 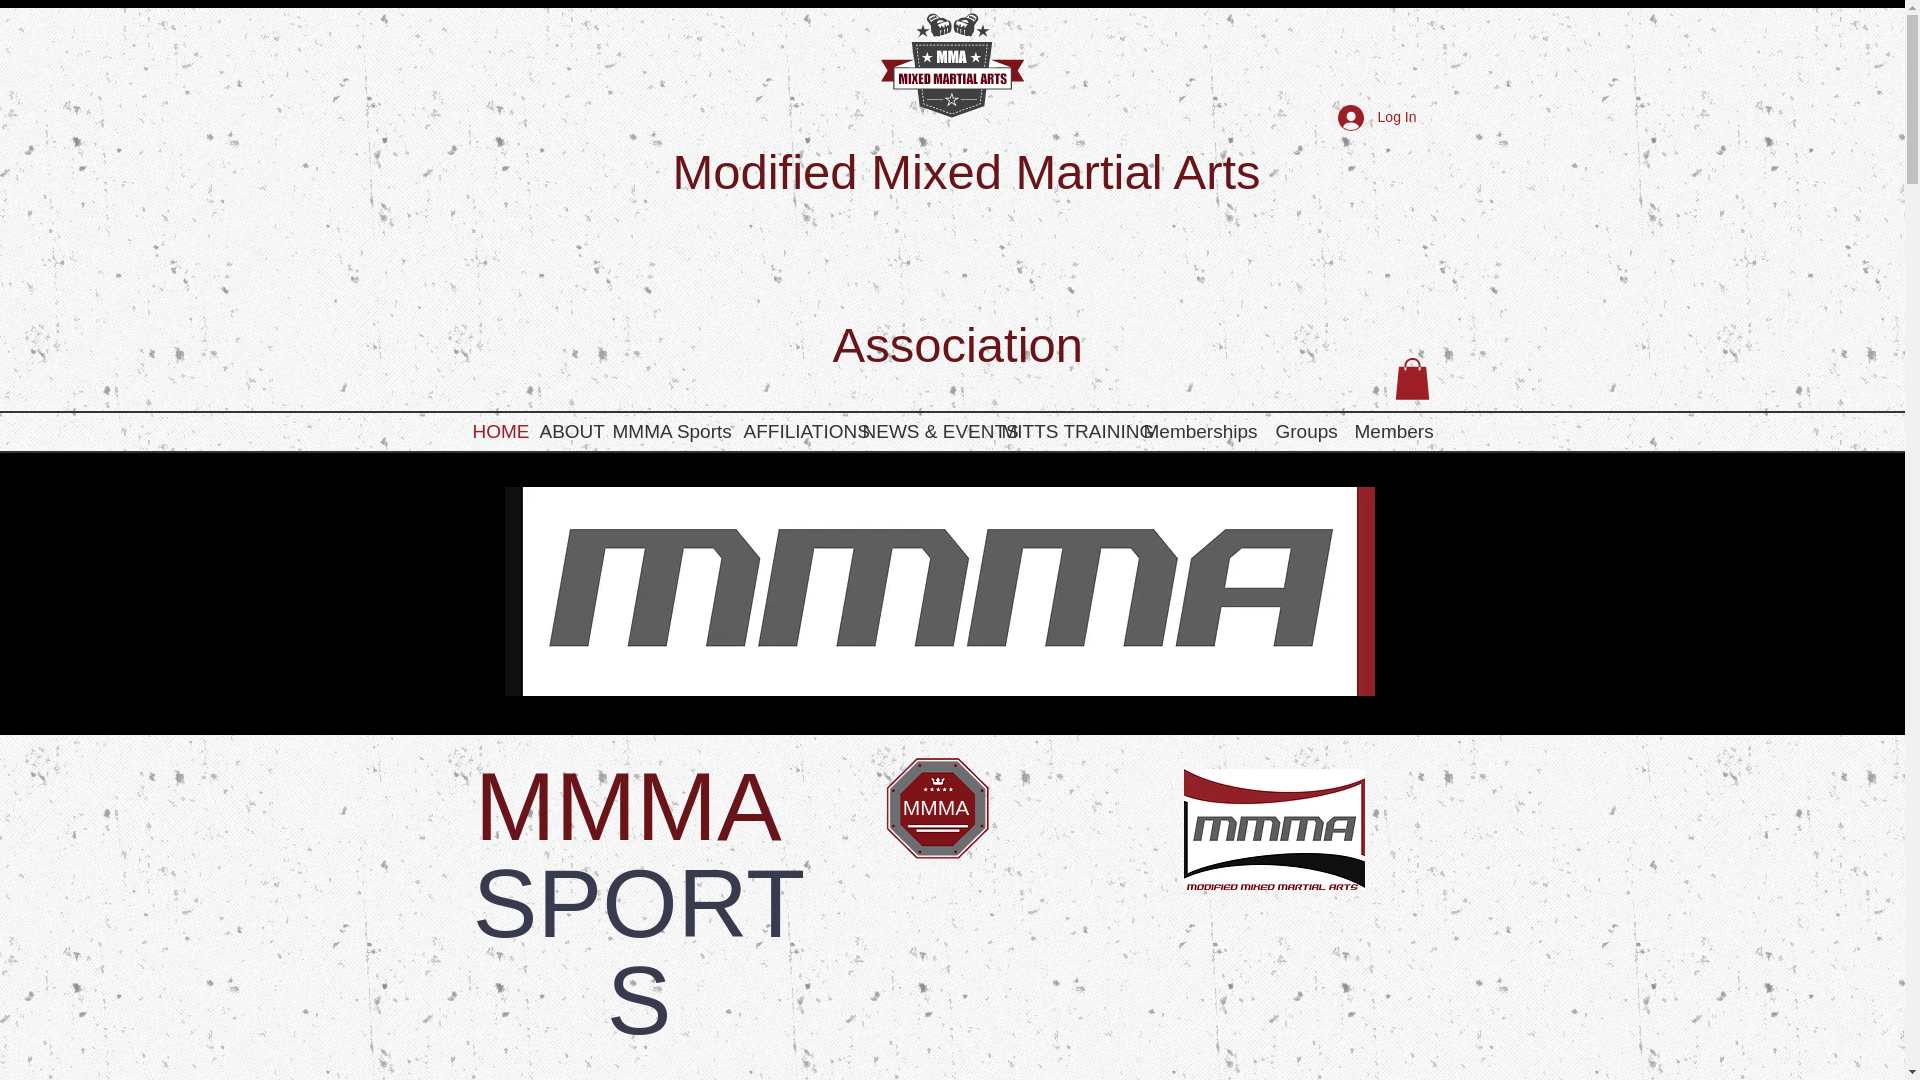 What do you see at coordinates (951, 64) in the screenshot?
I see `logo-final2.png` at bounding box center [951, 64].